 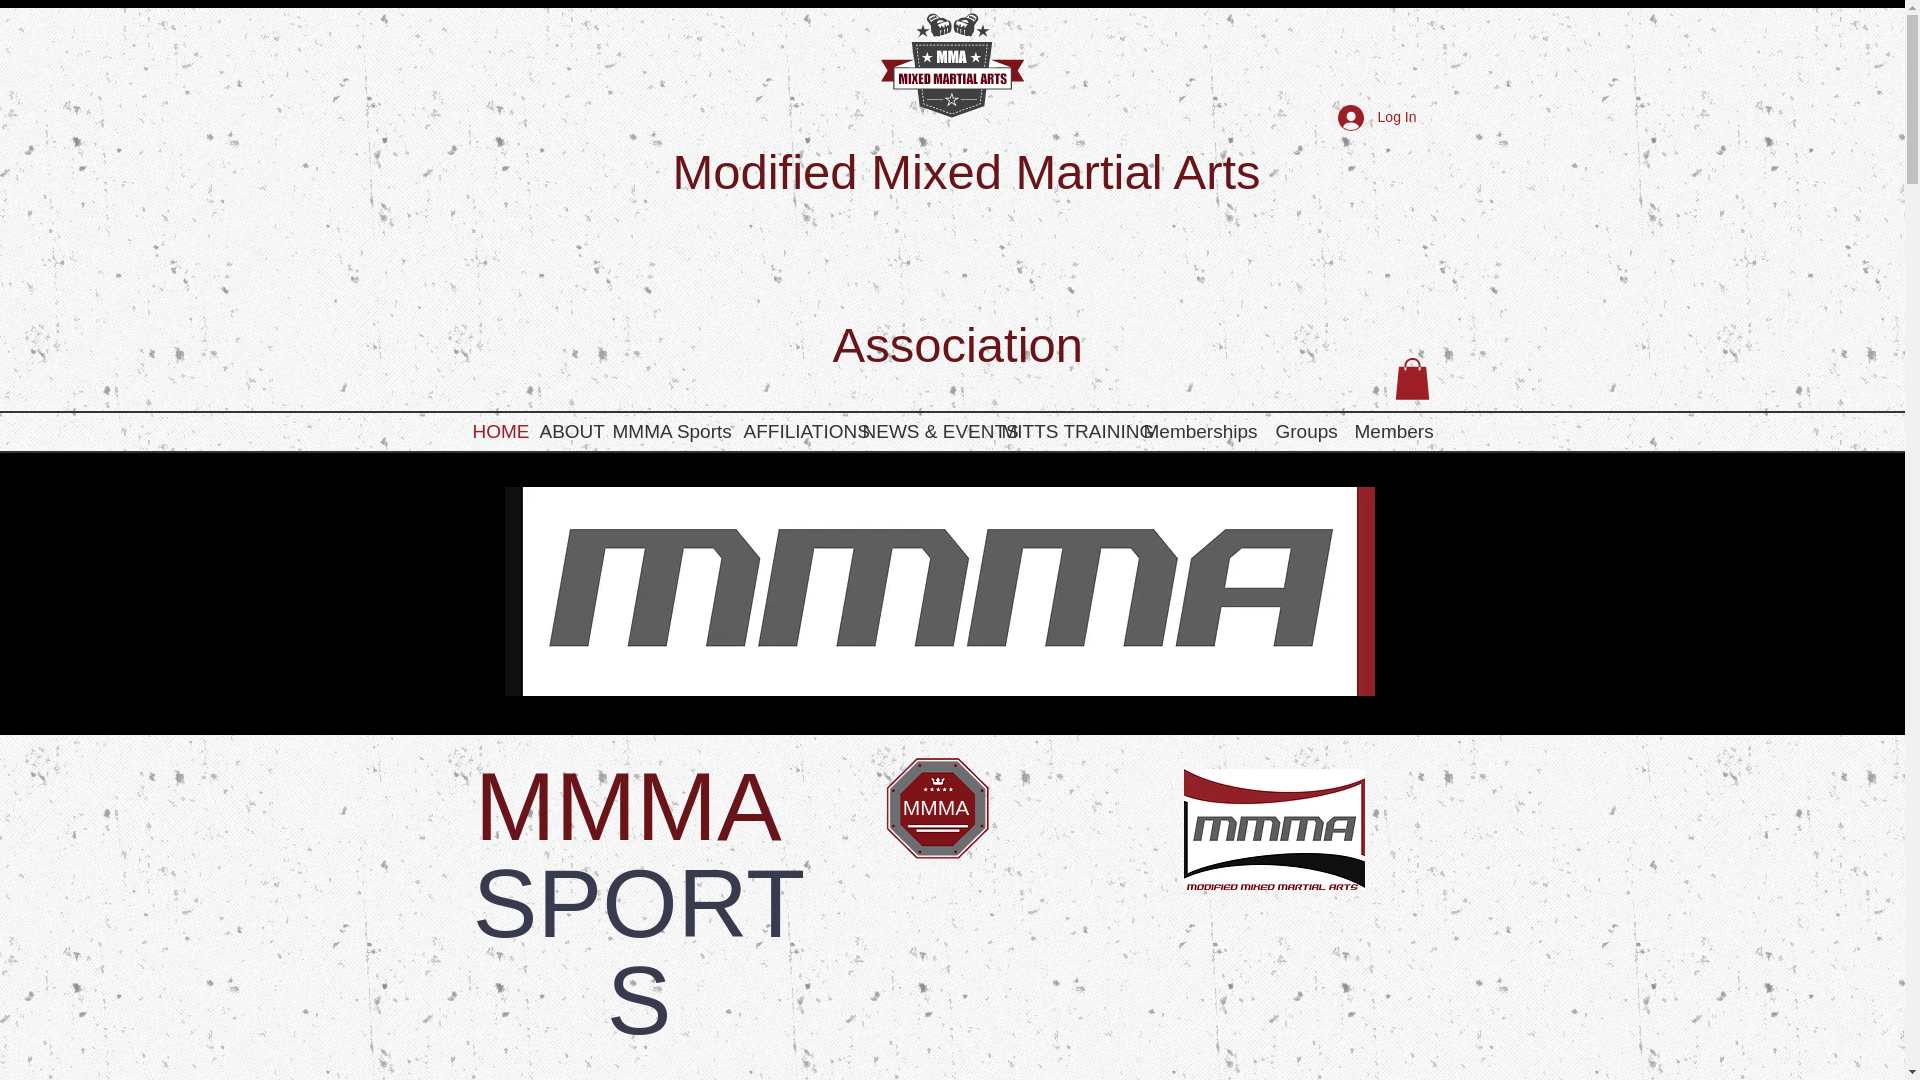 What do you see at coordinates (951, 64) in the screenshot?
I see `logo-final2.png` at bounding box center [951, 64].